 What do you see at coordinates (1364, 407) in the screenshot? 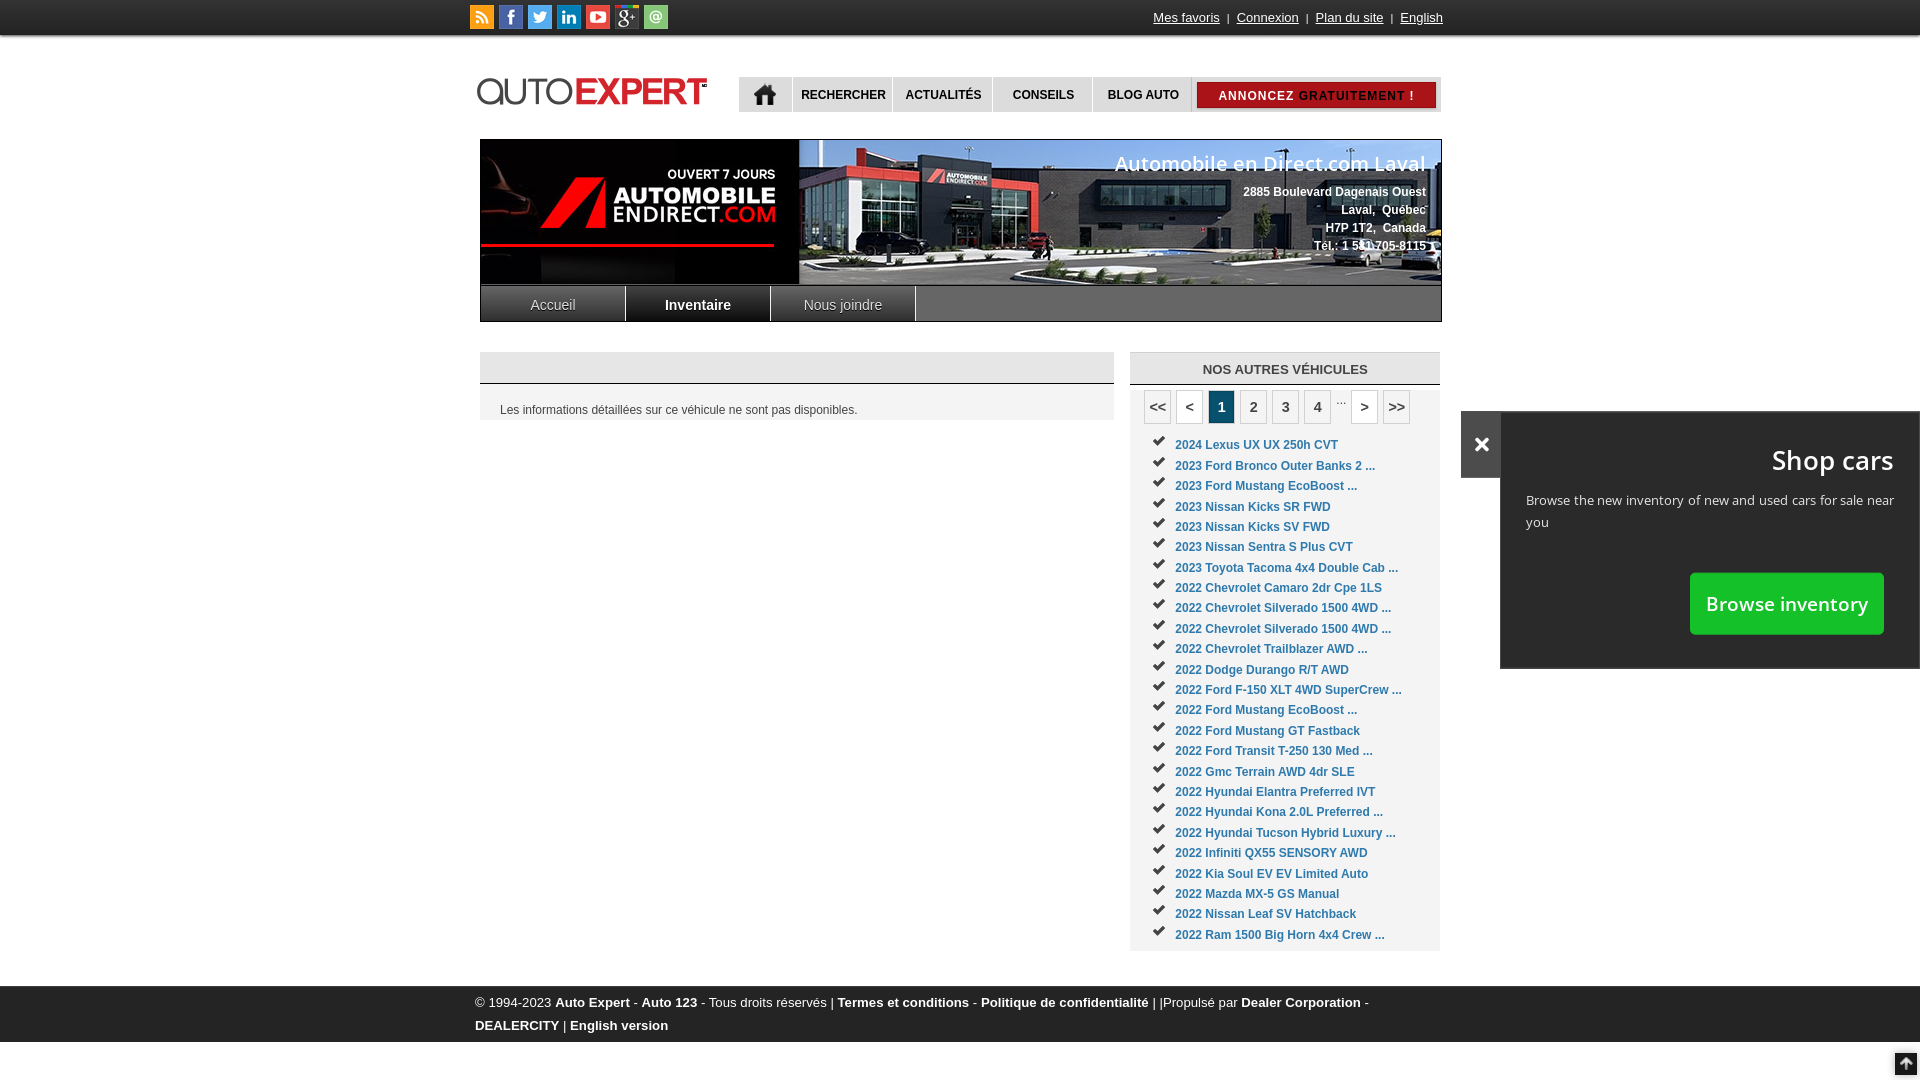
I see `>` at bounding box center [1364, 407].